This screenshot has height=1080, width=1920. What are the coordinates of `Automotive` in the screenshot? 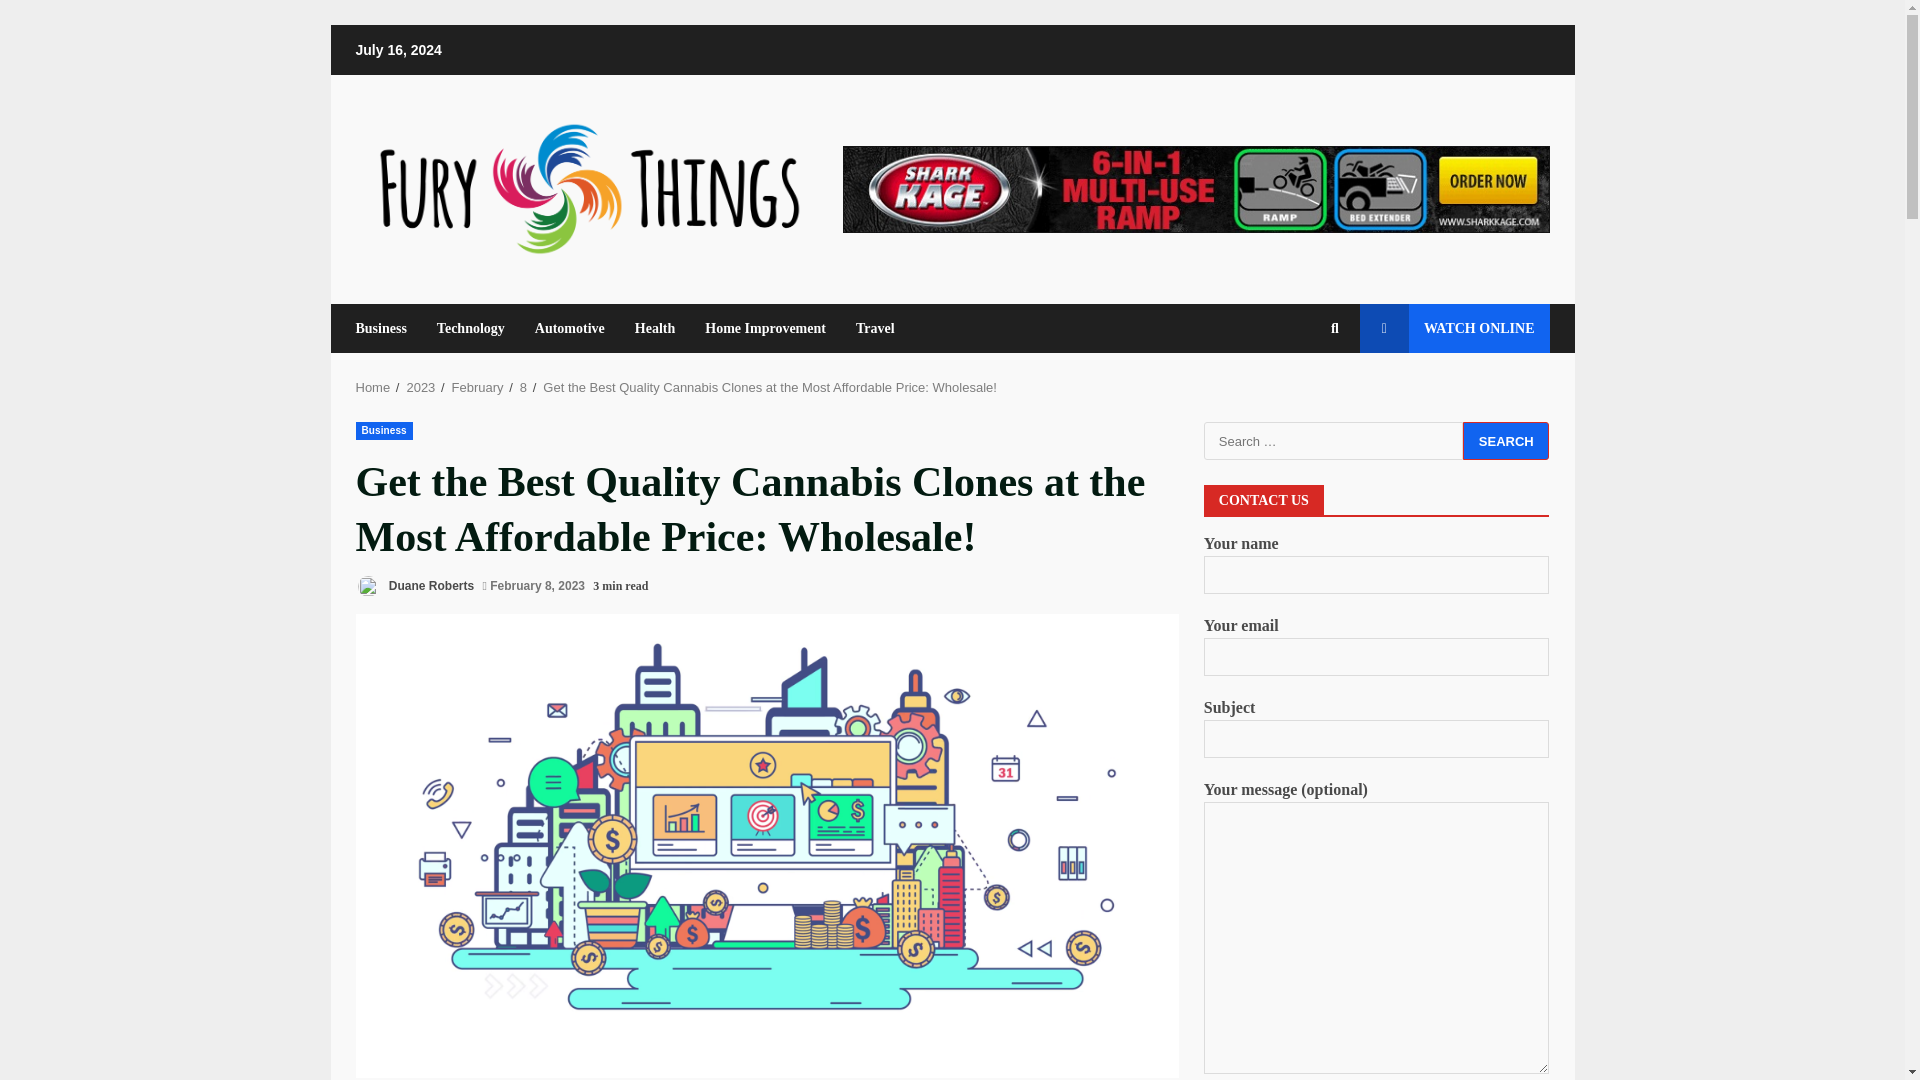 It's located at (570, 328).